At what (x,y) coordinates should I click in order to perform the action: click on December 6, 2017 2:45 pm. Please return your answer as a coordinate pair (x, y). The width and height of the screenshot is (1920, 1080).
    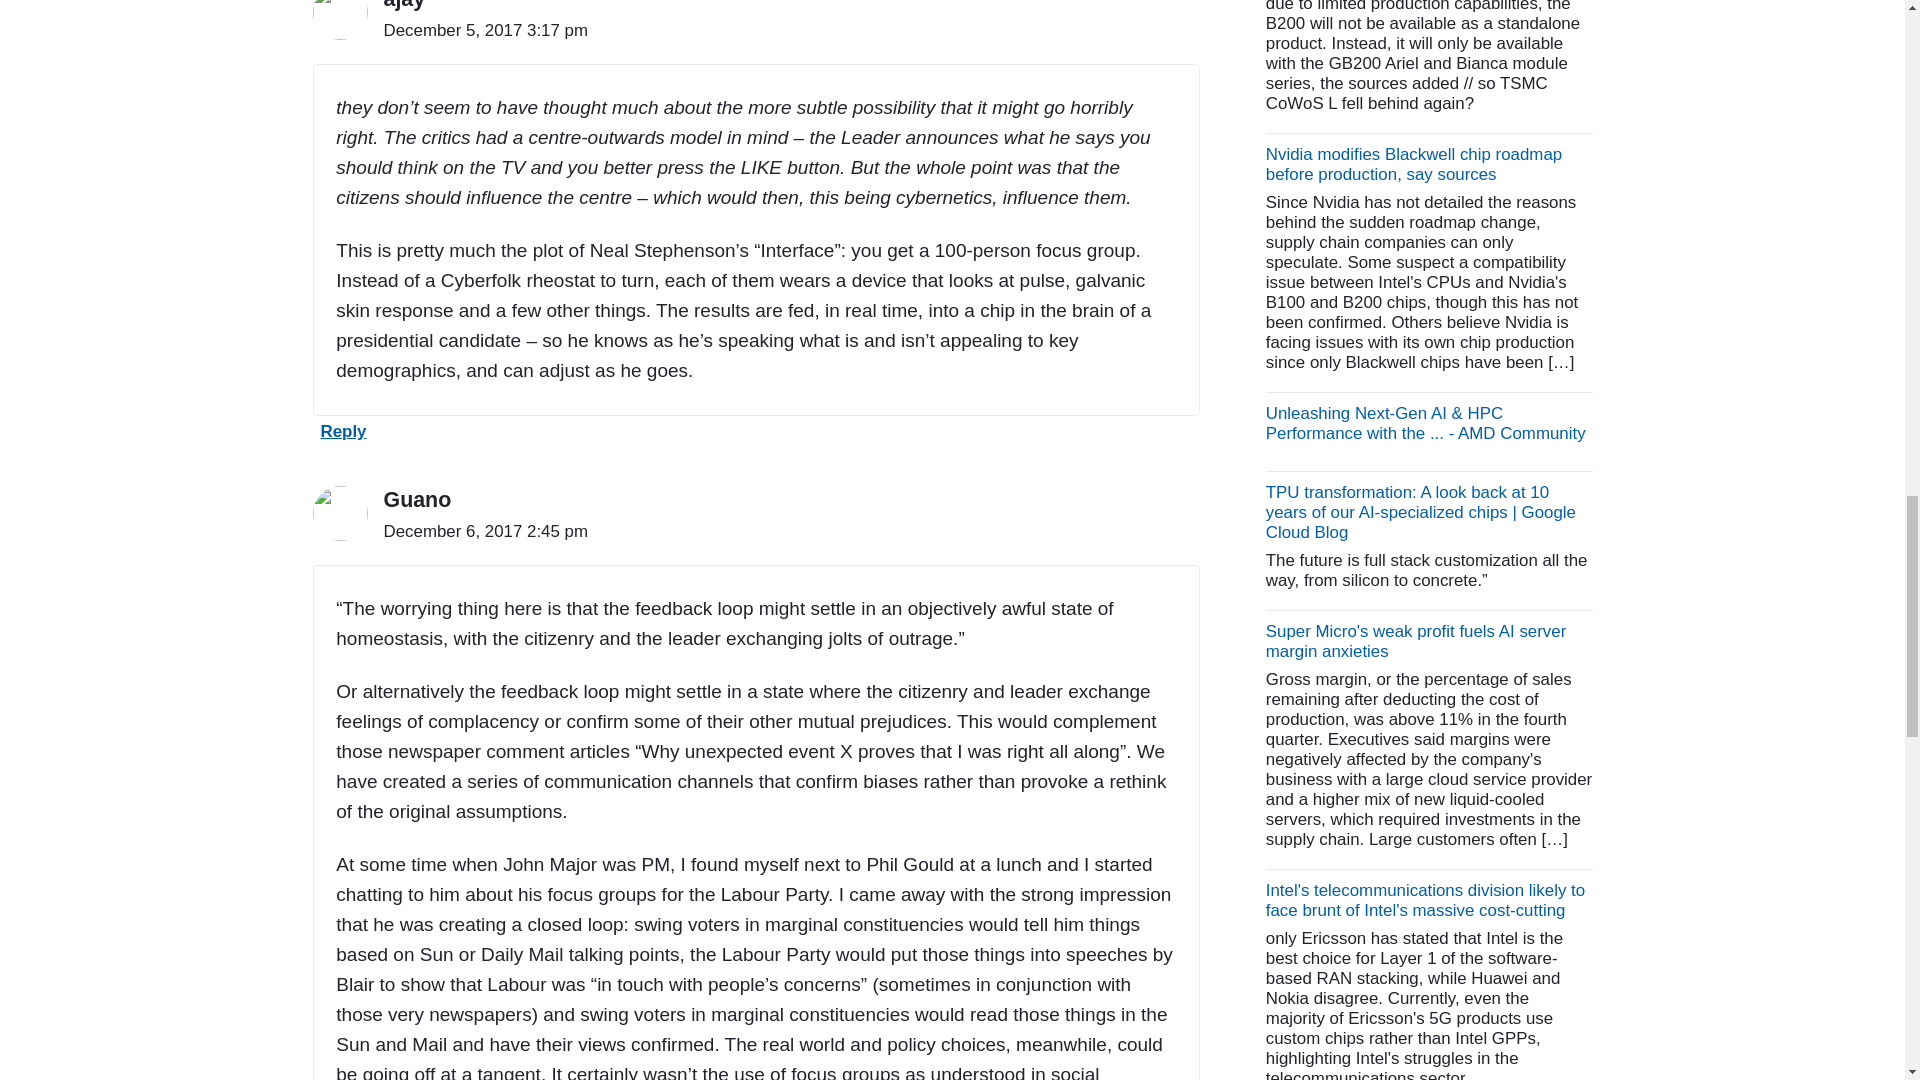
    Looking at the image, I should click on (486, 530).